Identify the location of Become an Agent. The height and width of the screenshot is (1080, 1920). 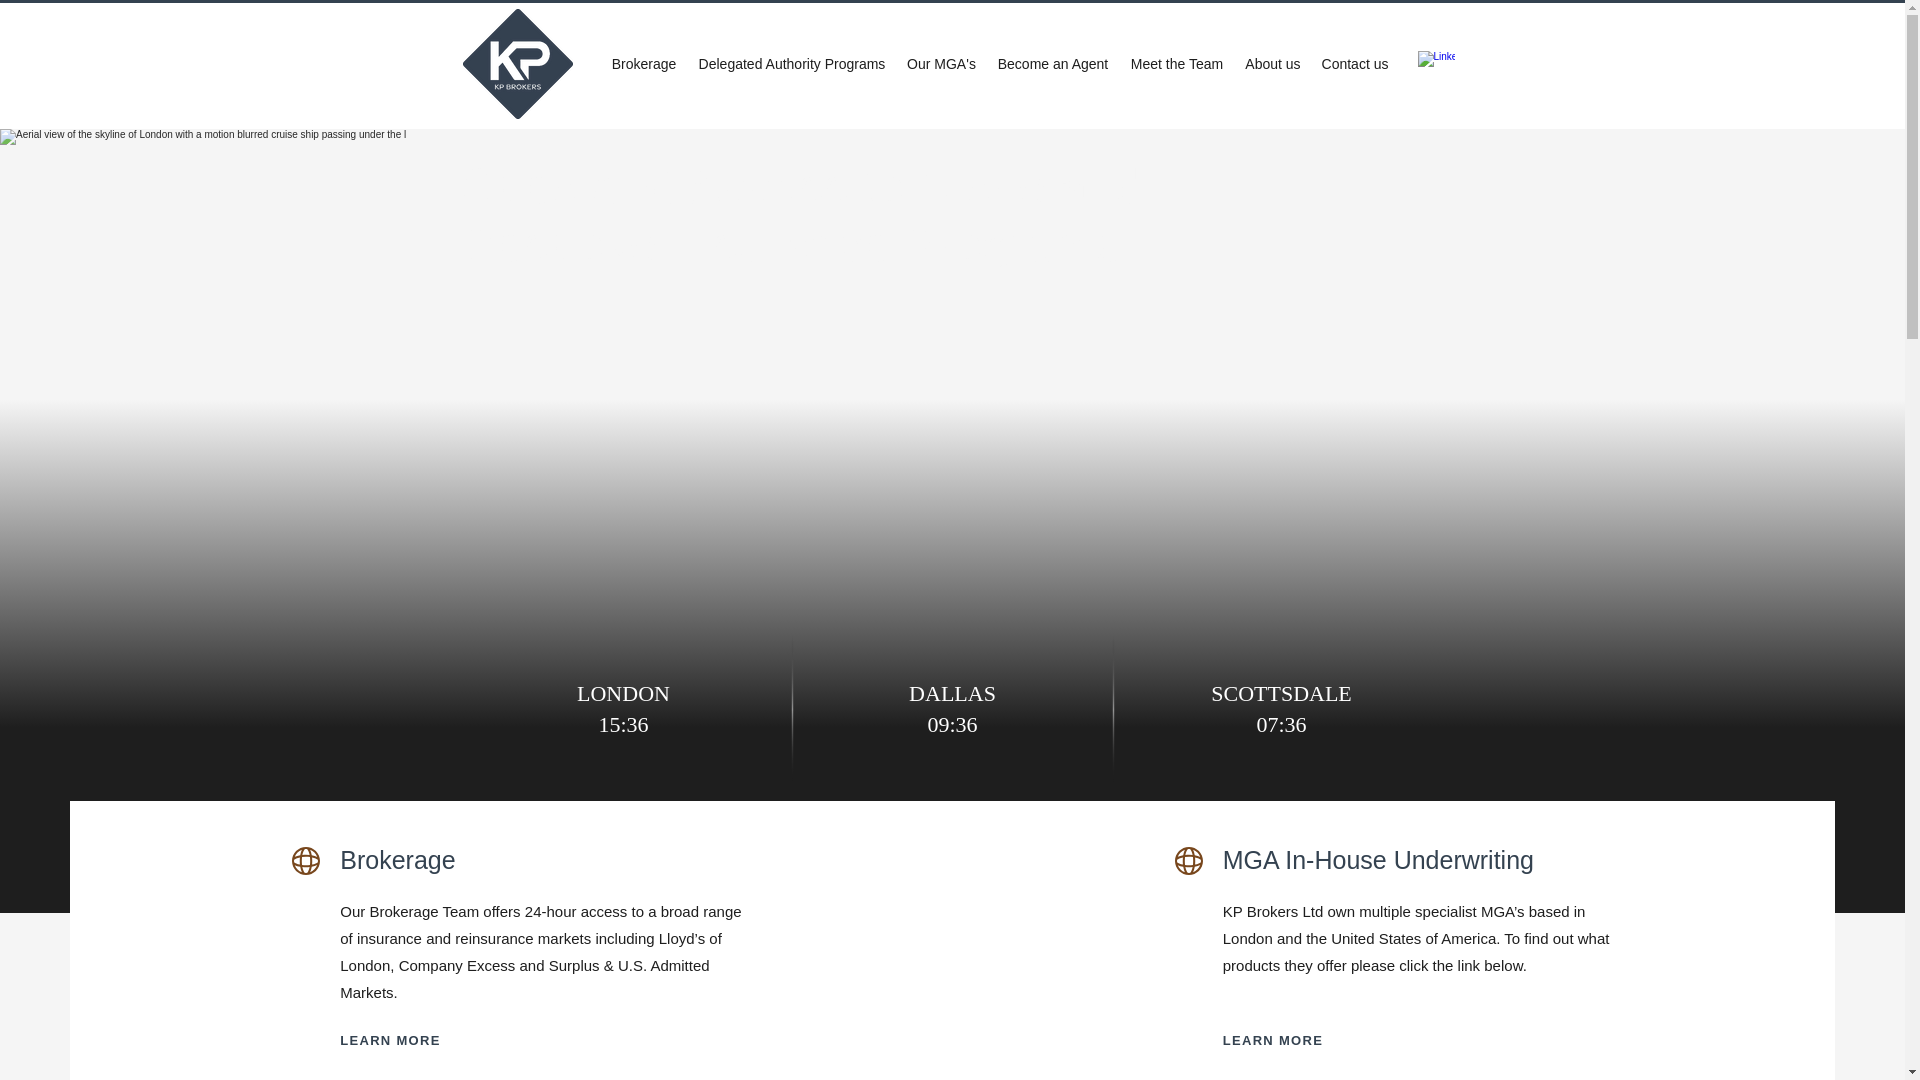
(1052, 63).